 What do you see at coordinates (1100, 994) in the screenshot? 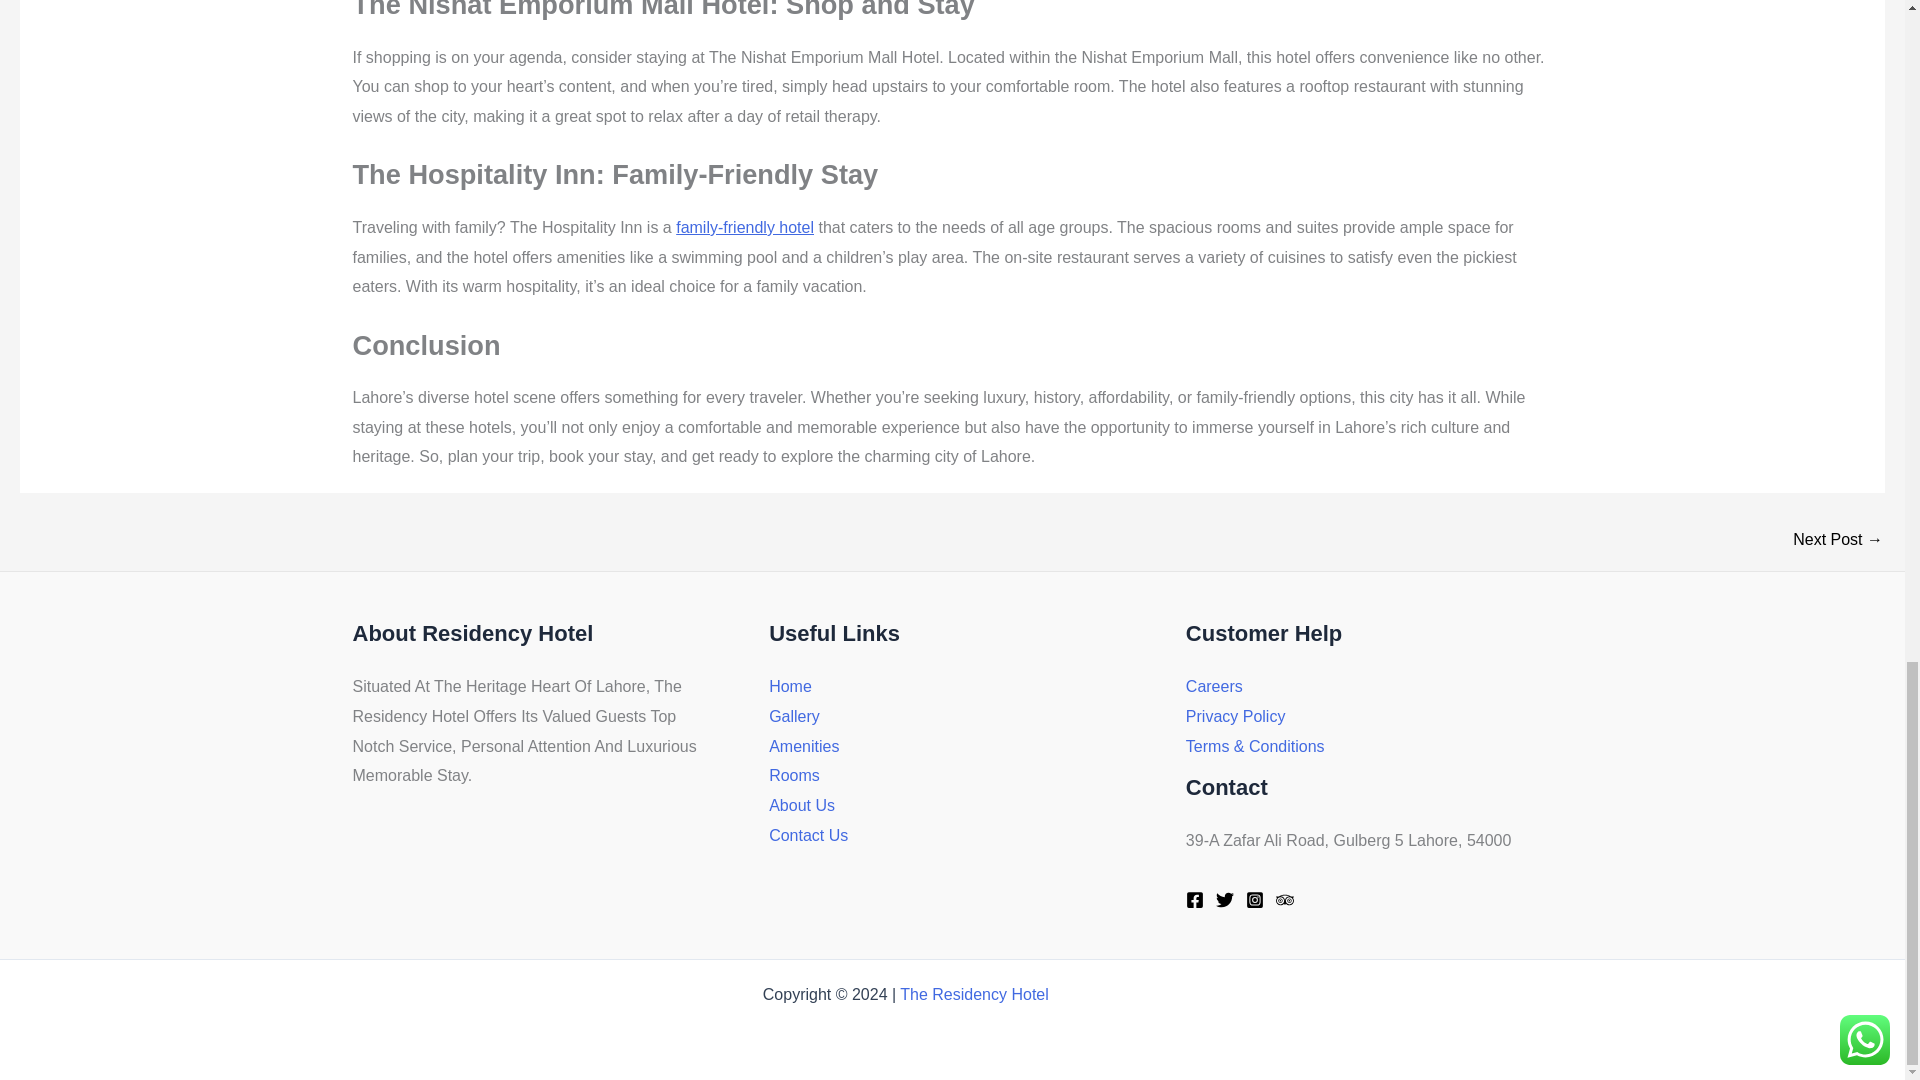
I see `Ali Shahbaz` at bounding box center [1100, 994].